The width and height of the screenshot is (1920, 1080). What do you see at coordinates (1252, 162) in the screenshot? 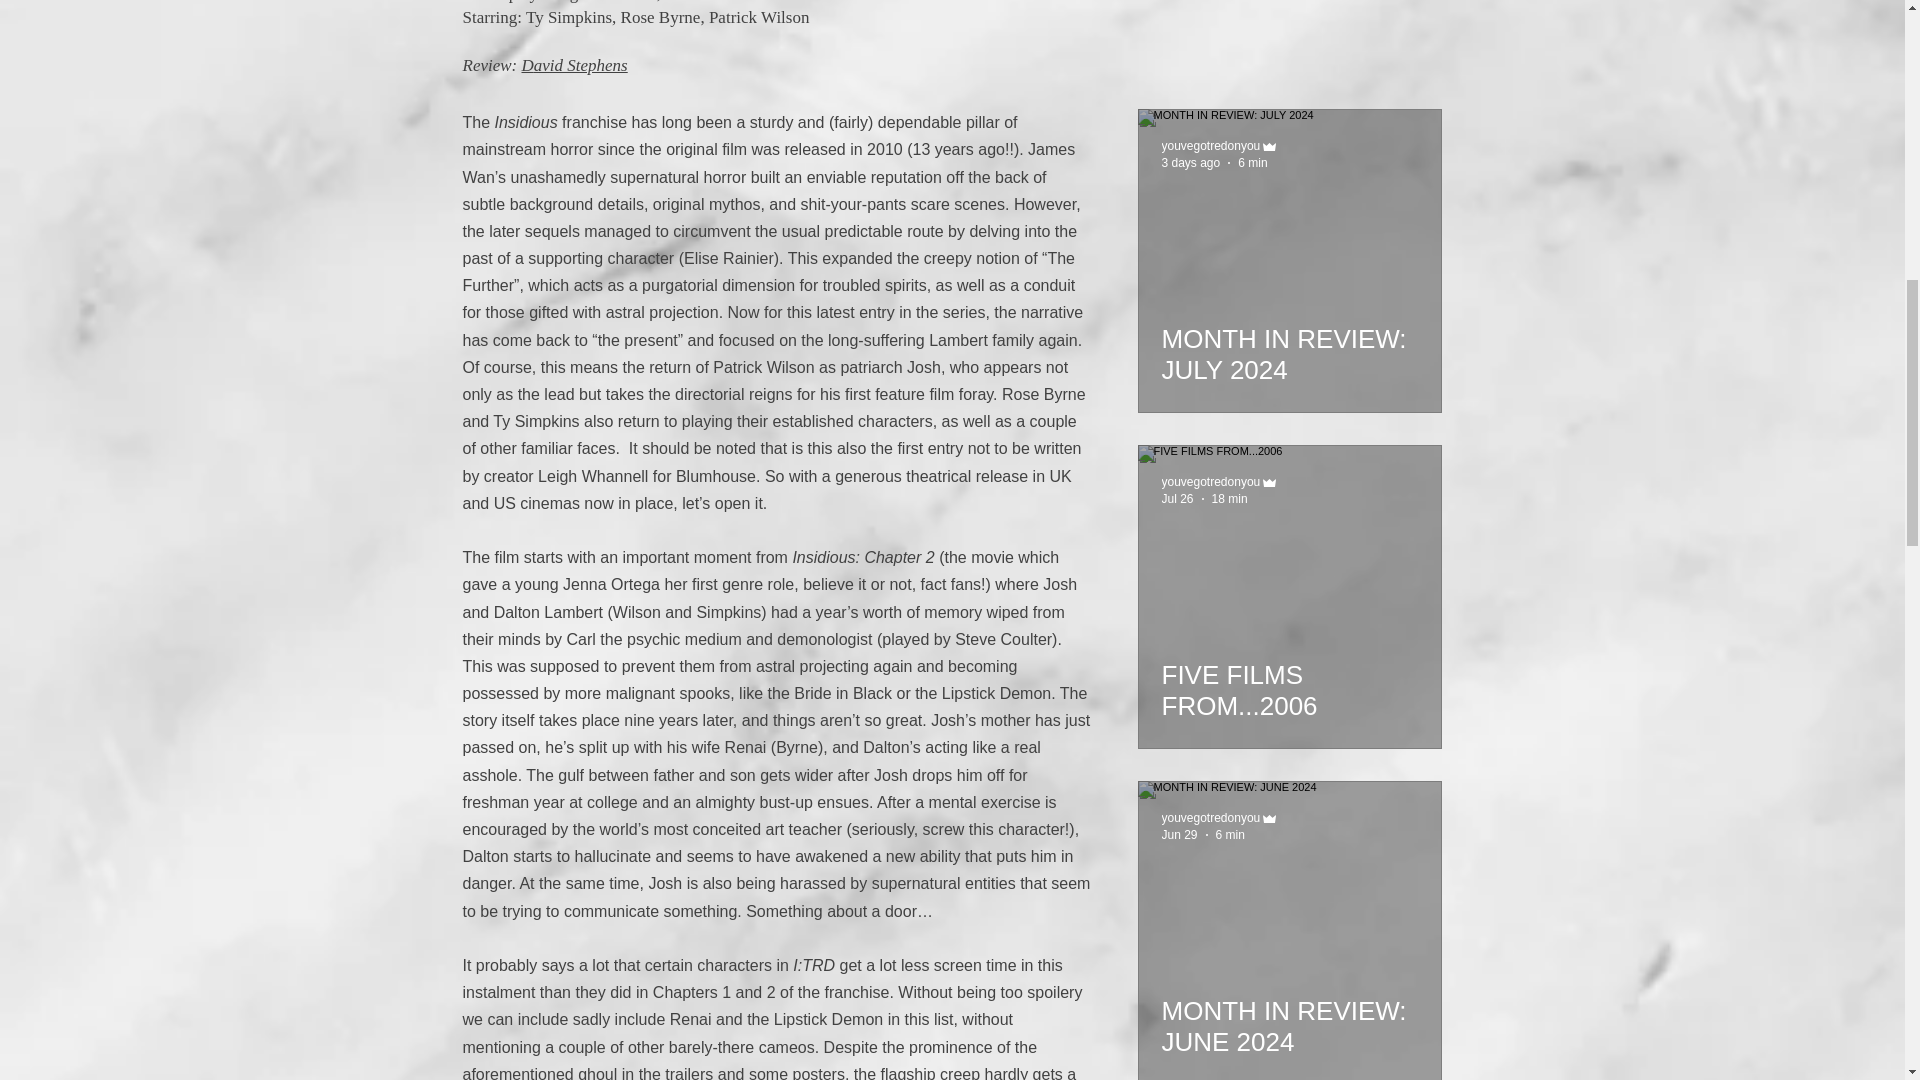
I see `6 min` at bounding box center [1252, 162].